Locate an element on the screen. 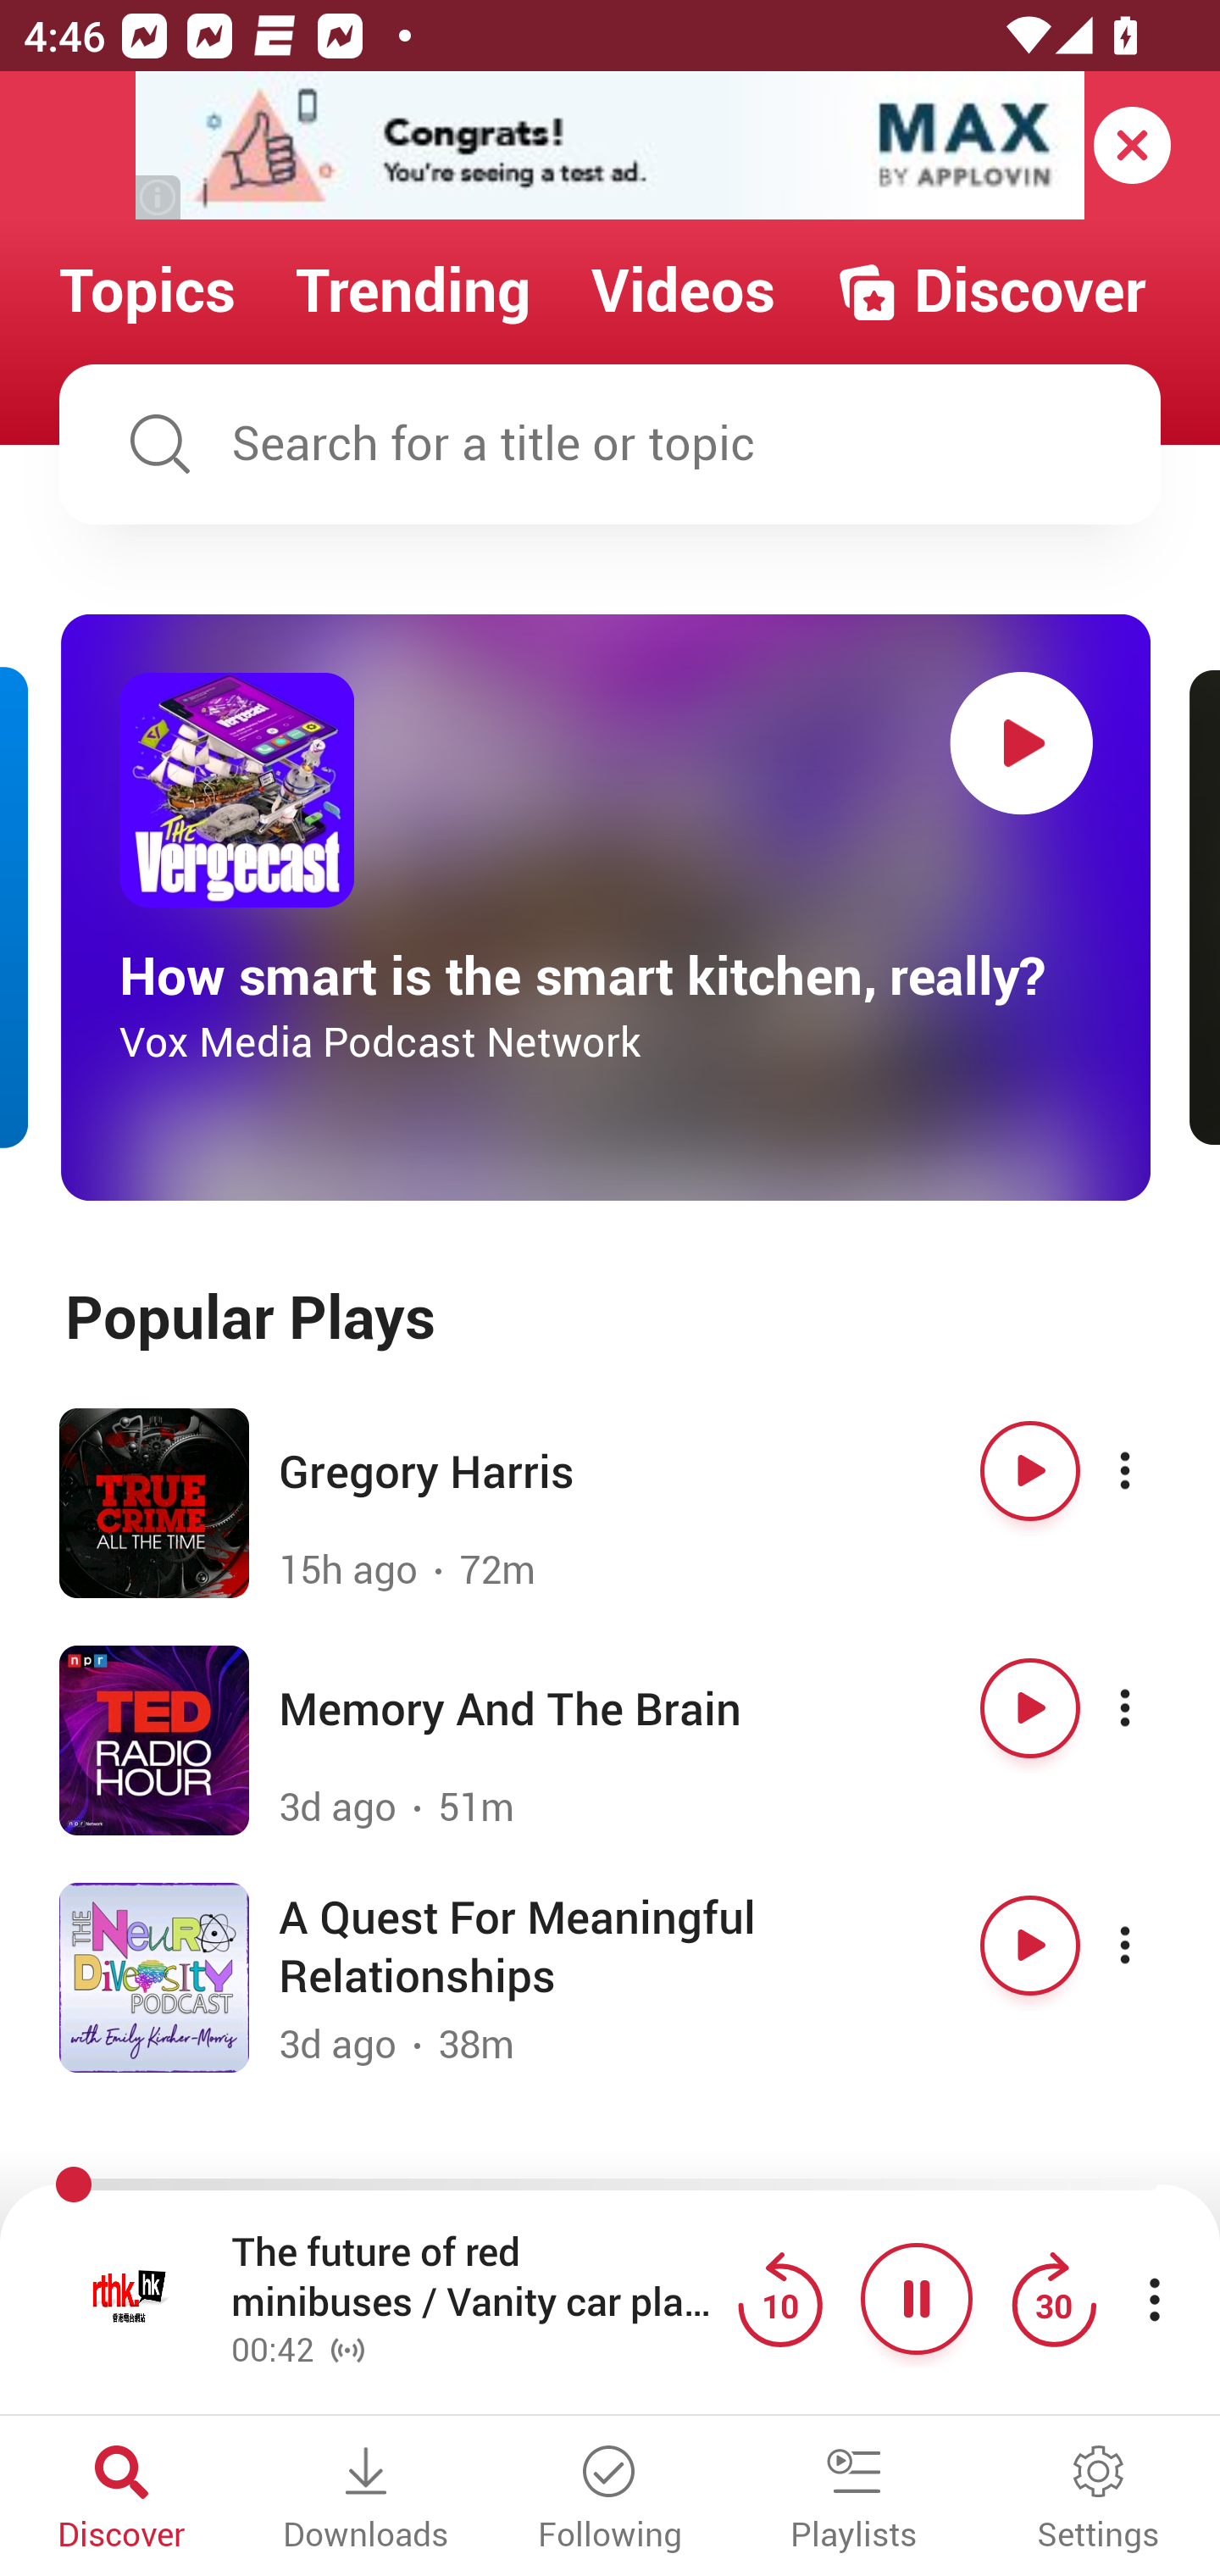  Topics is located at coordinates (147, 291).